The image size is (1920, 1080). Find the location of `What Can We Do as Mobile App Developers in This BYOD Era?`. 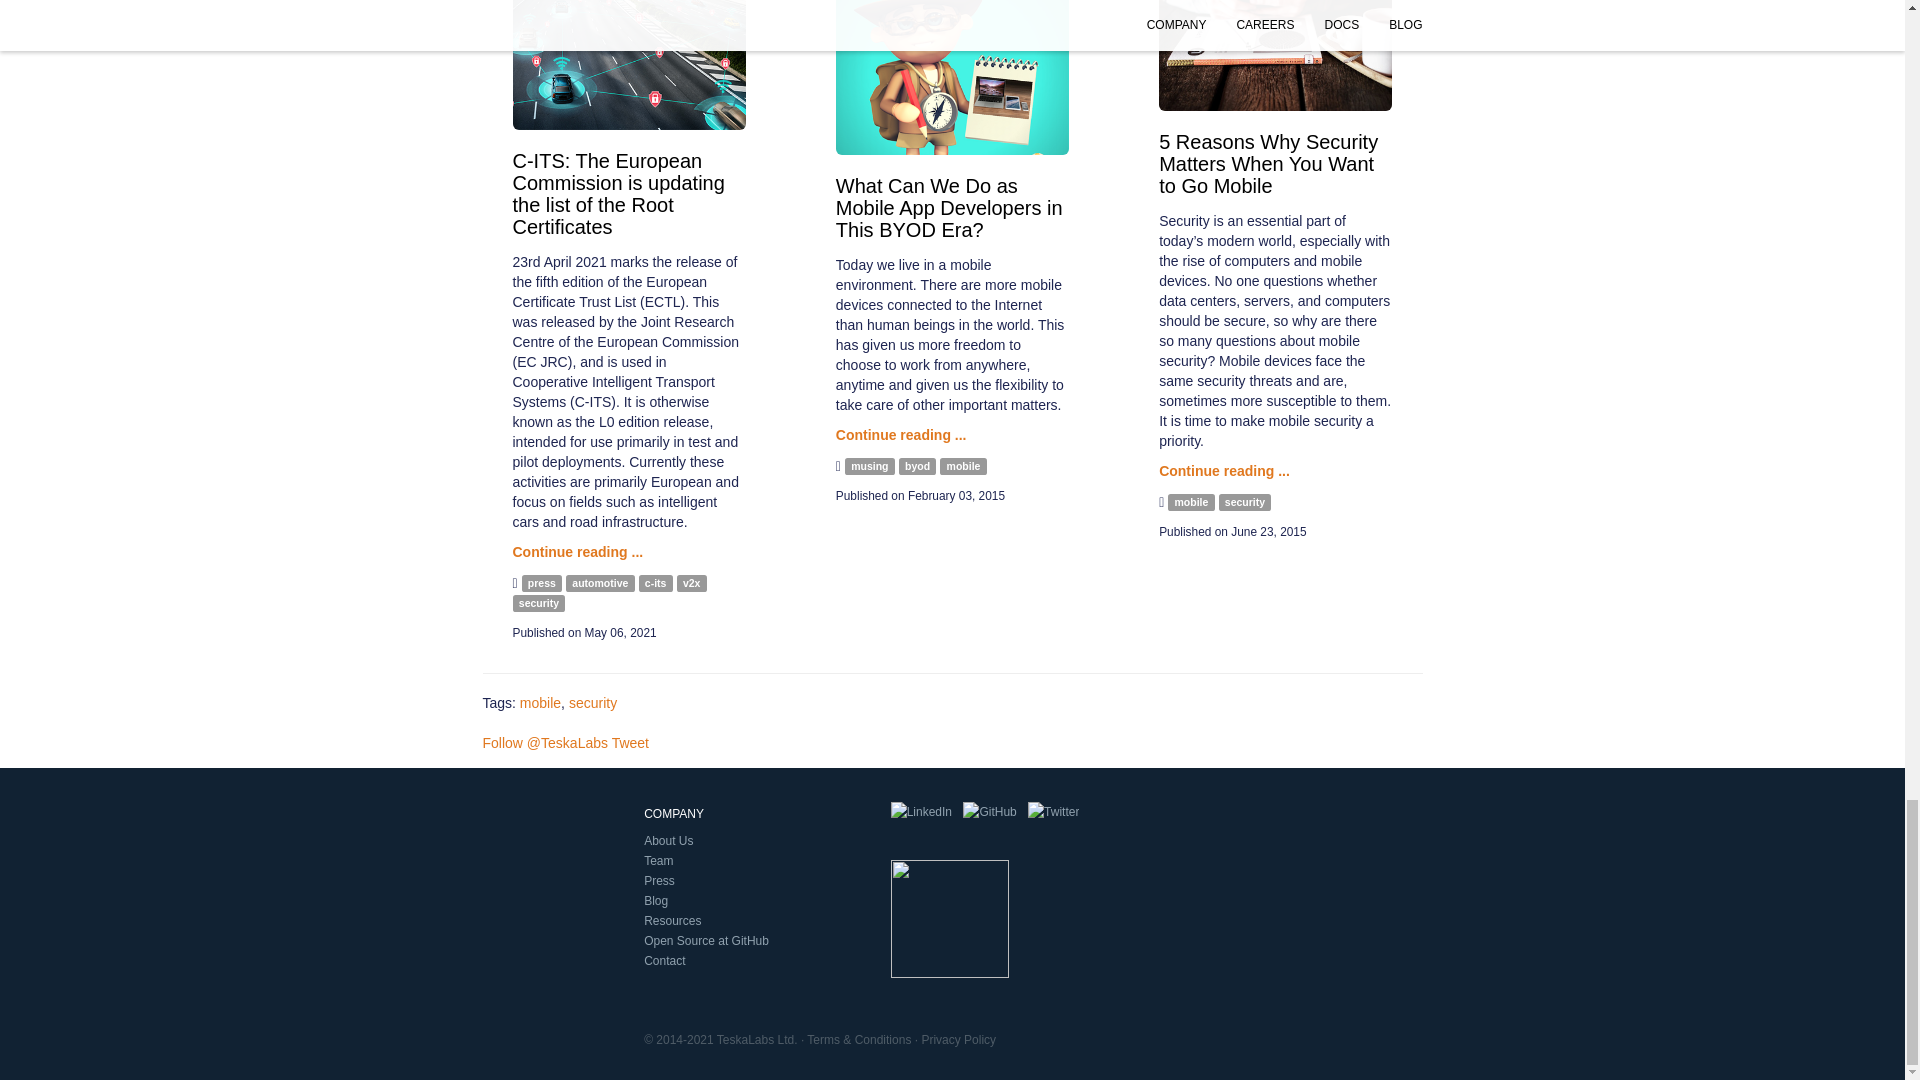

What Can We Do as Mobile App Developers in This BYOD Era? is located at coordinates (949, 207).